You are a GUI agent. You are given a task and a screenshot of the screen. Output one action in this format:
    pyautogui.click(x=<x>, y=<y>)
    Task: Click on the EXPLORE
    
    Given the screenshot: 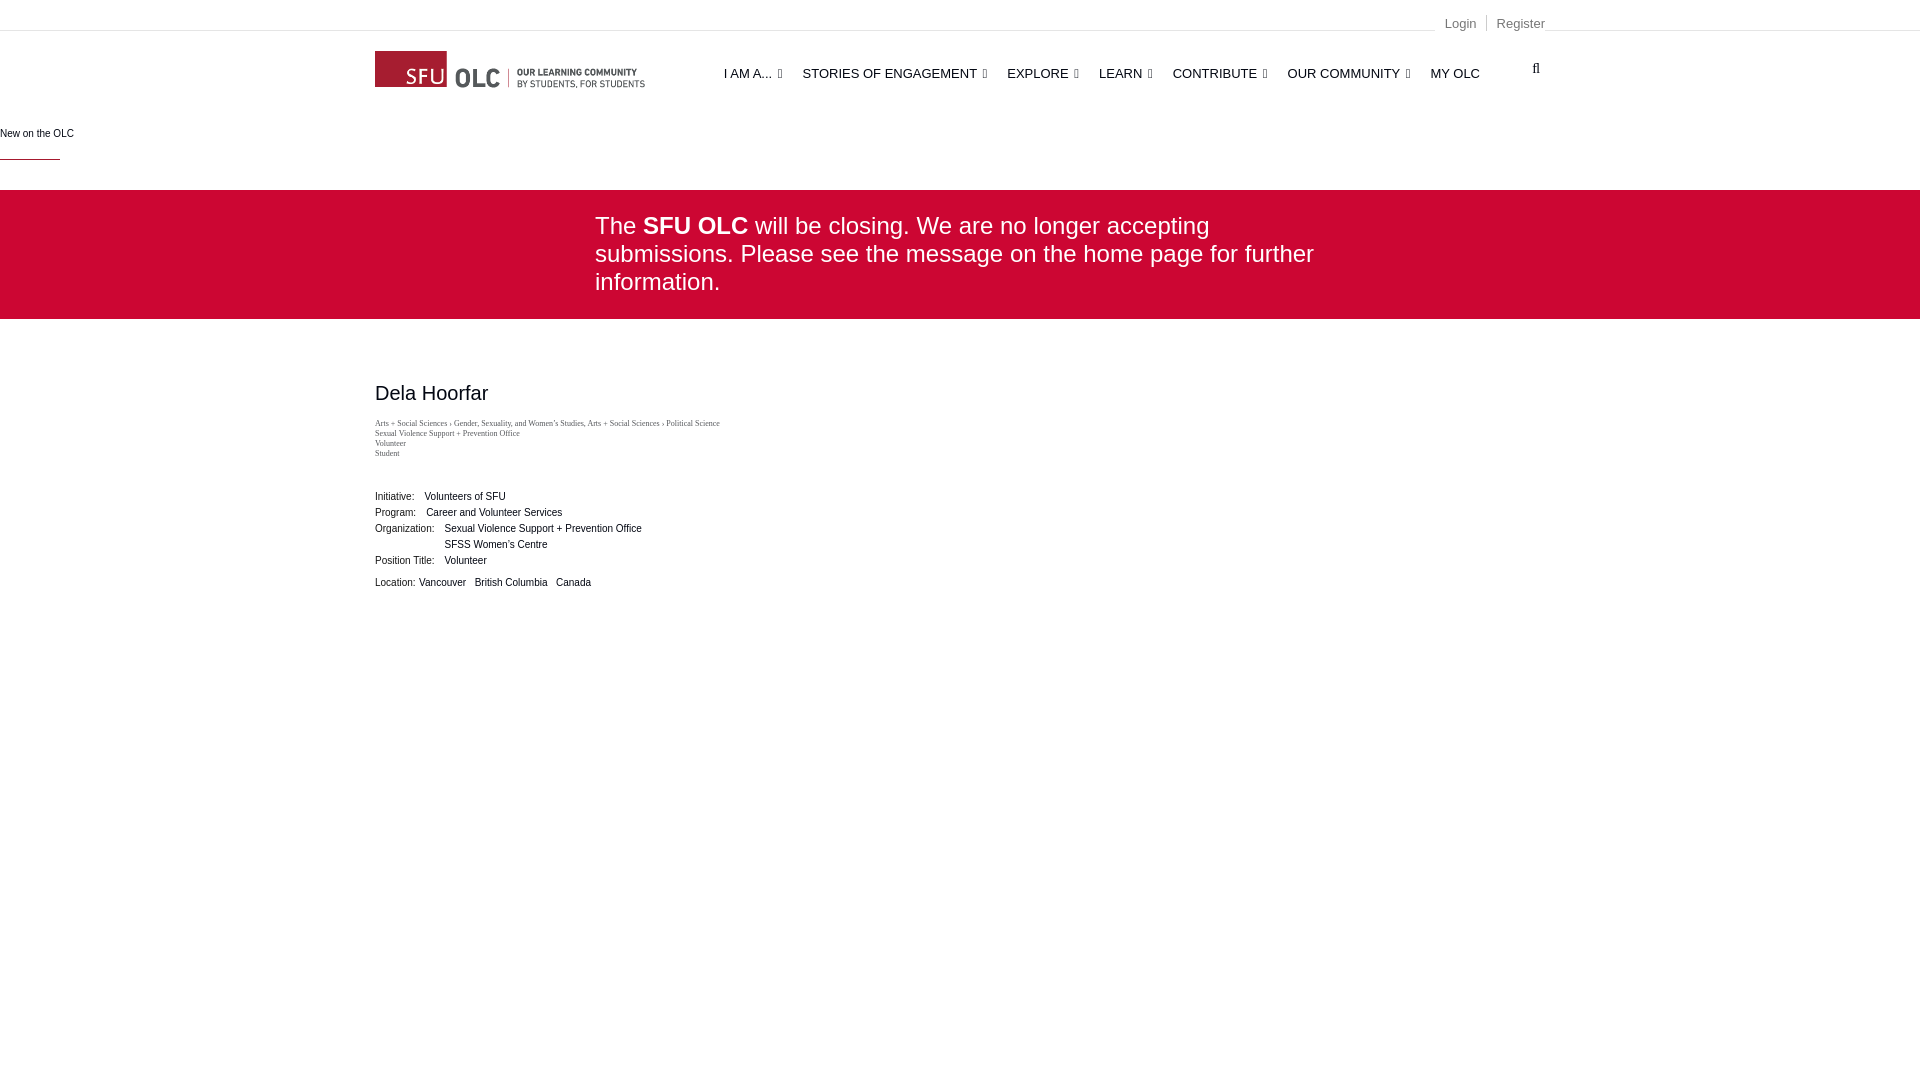 What is the action you would take?
    pyautogui.click(x=1042, y=73)
    